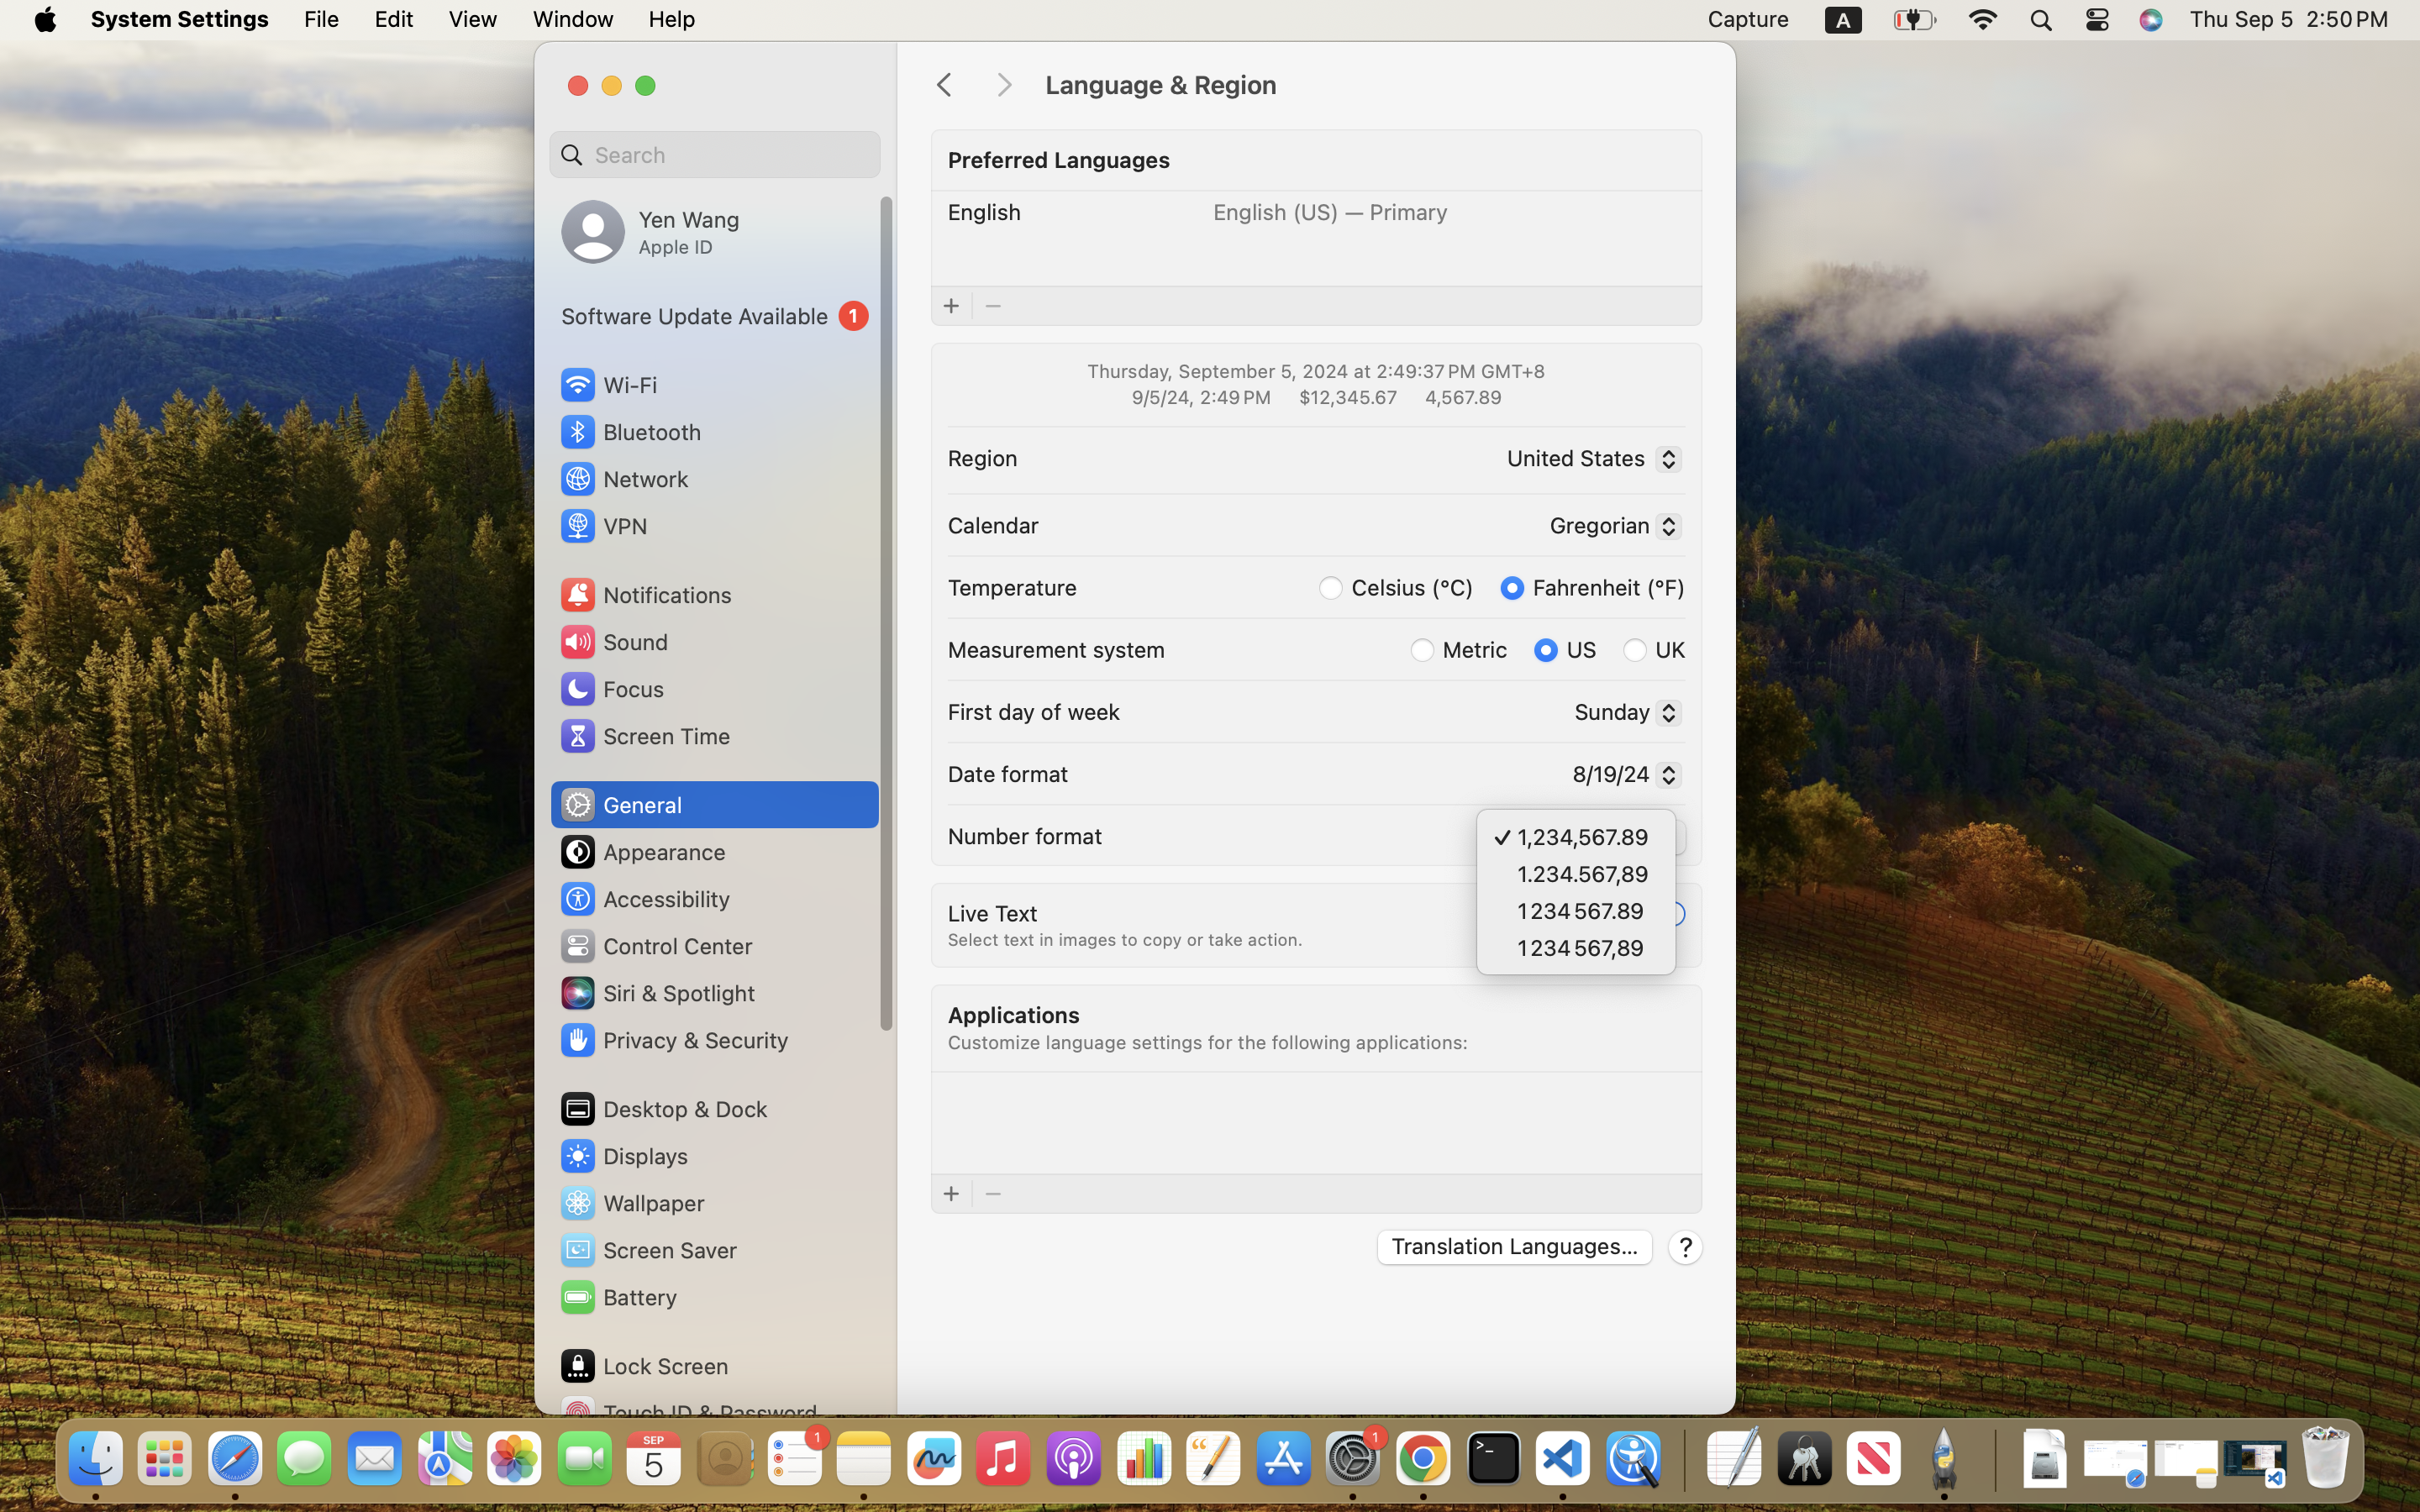 This screenshot has width=2420, height=1512. I want to click on Sunday, so click(1622, 715).